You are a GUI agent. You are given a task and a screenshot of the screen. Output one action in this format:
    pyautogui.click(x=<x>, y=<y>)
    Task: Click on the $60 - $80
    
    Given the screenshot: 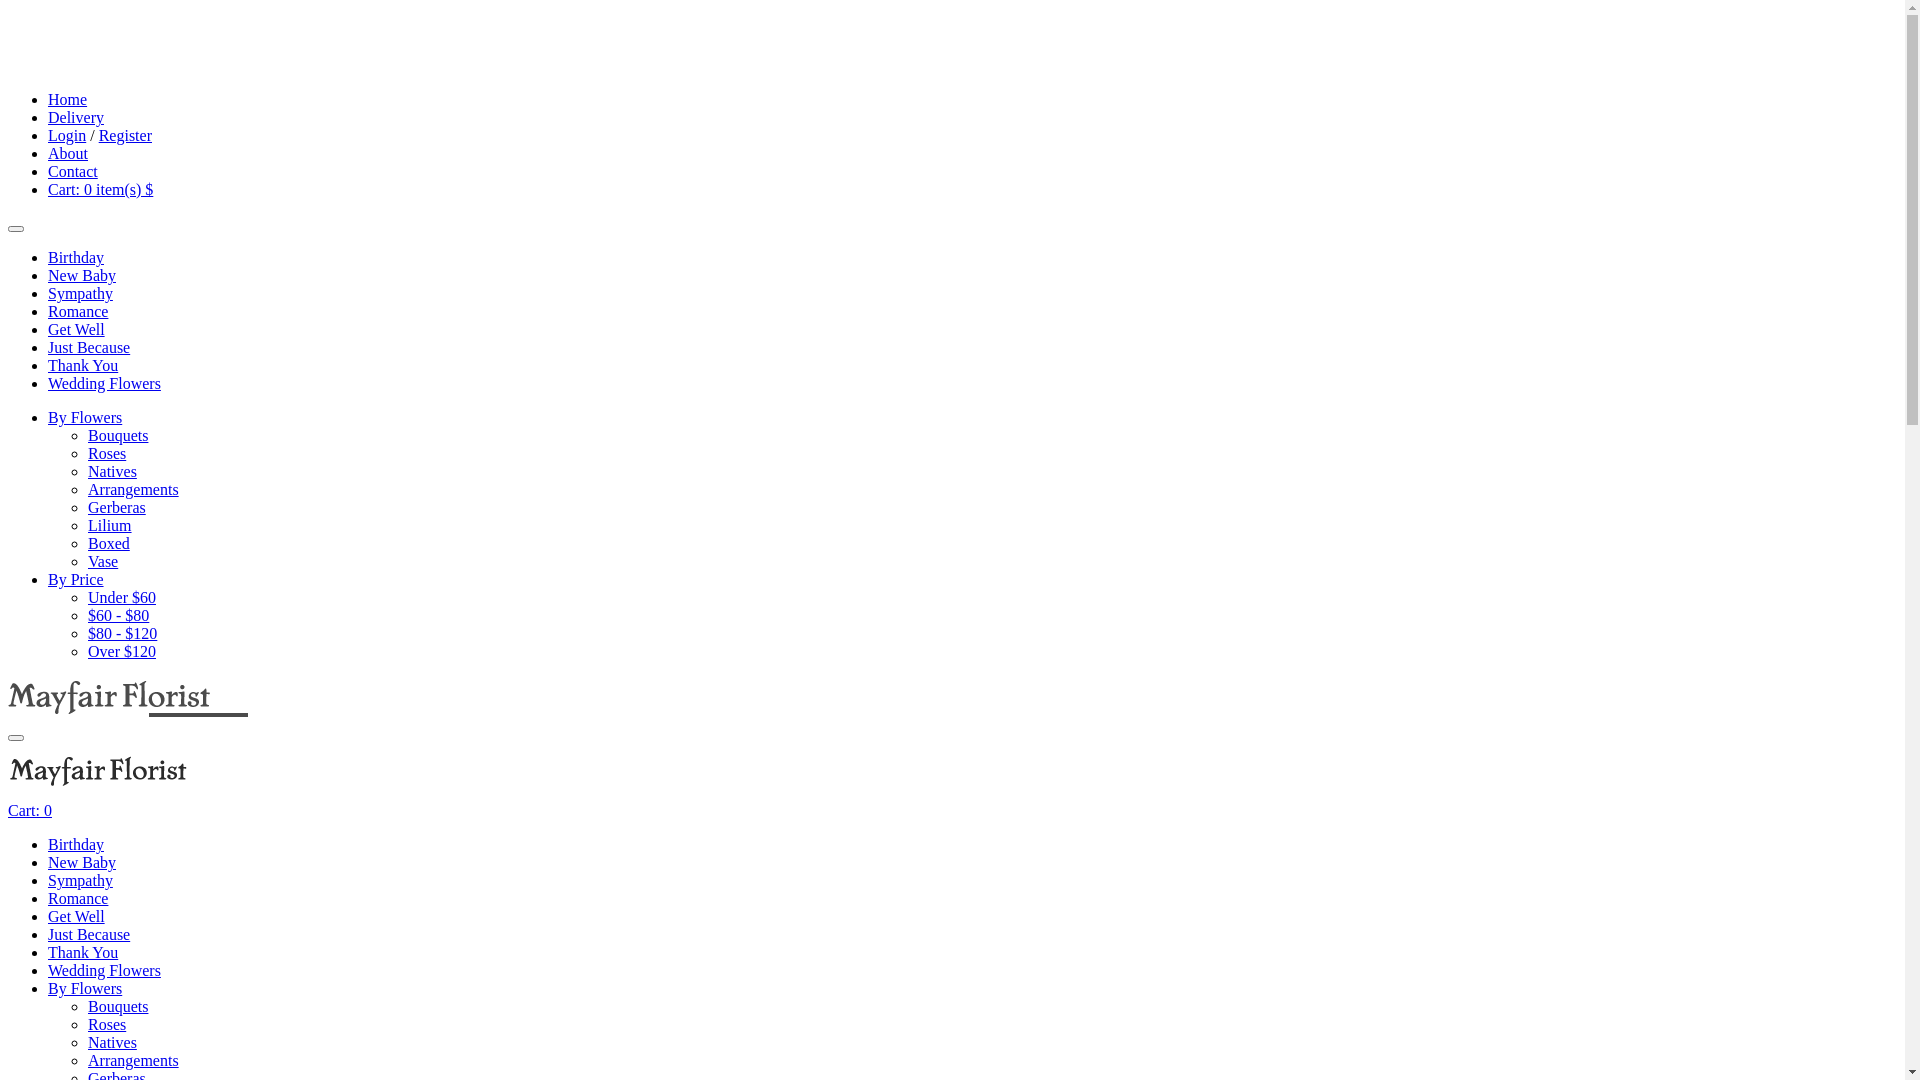 What is the action you would take?
    pyautogui.click(x=118, y=615)
    